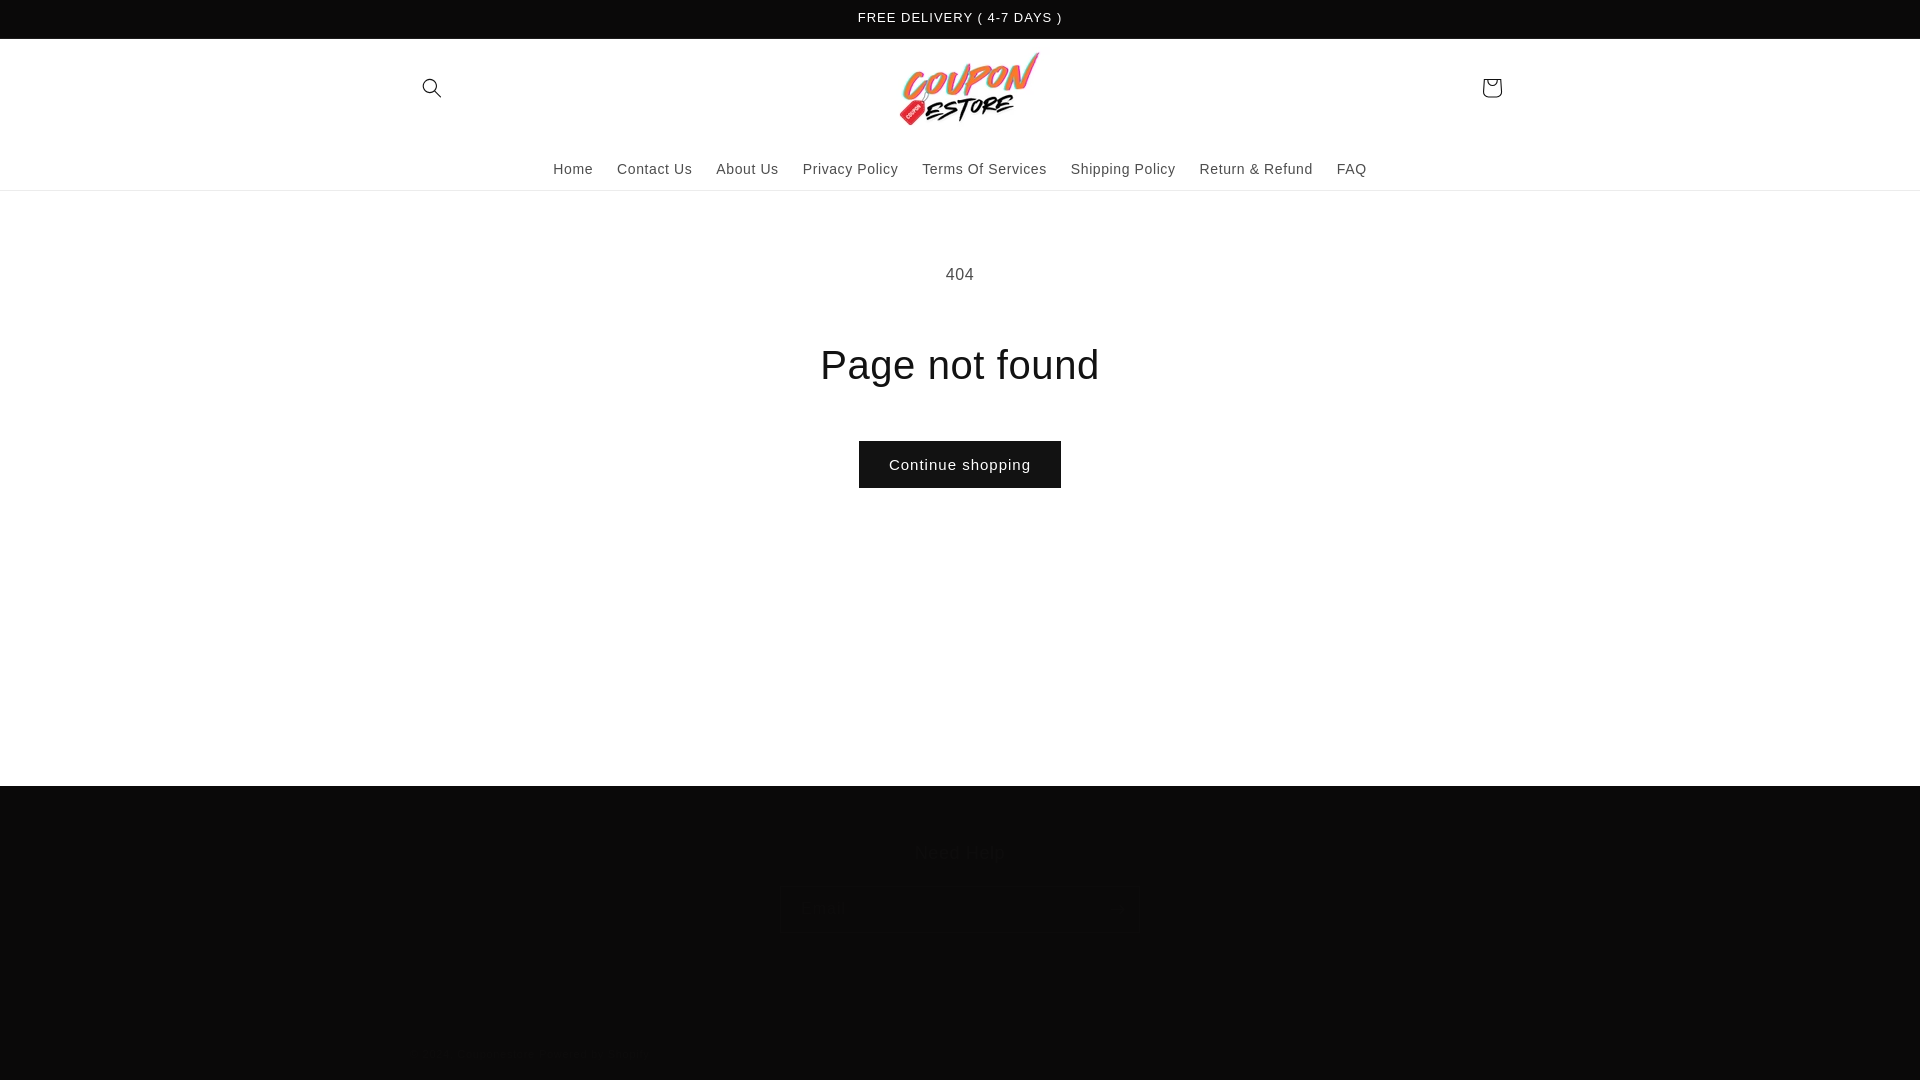 This screenshot has width=1920, height=1080. What do you see at coordinates (746, 168) in the screenshot?
I see `Powered by Shopify` at bounding box center [746, 168].